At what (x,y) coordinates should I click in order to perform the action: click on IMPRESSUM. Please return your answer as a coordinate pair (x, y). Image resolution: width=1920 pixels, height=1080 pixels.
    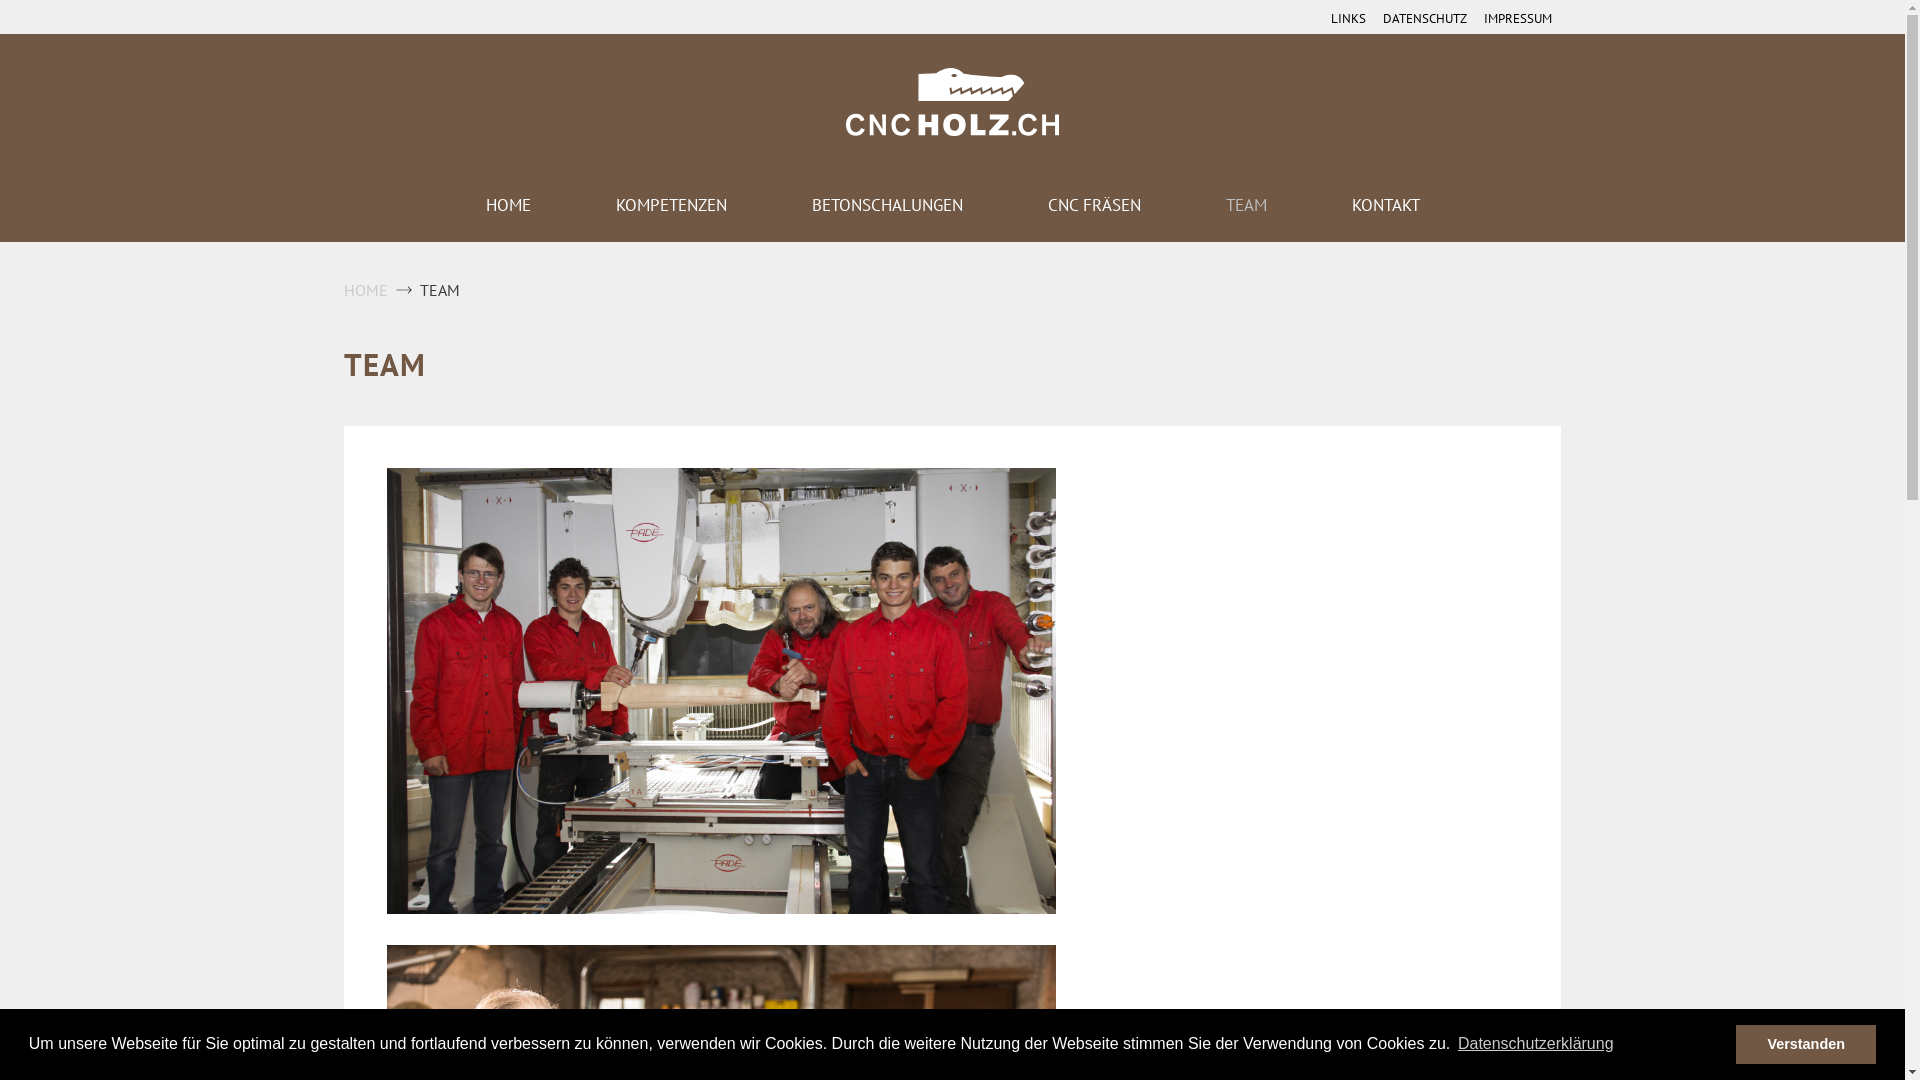
    Looking at the image, I should click on (1518, 20).